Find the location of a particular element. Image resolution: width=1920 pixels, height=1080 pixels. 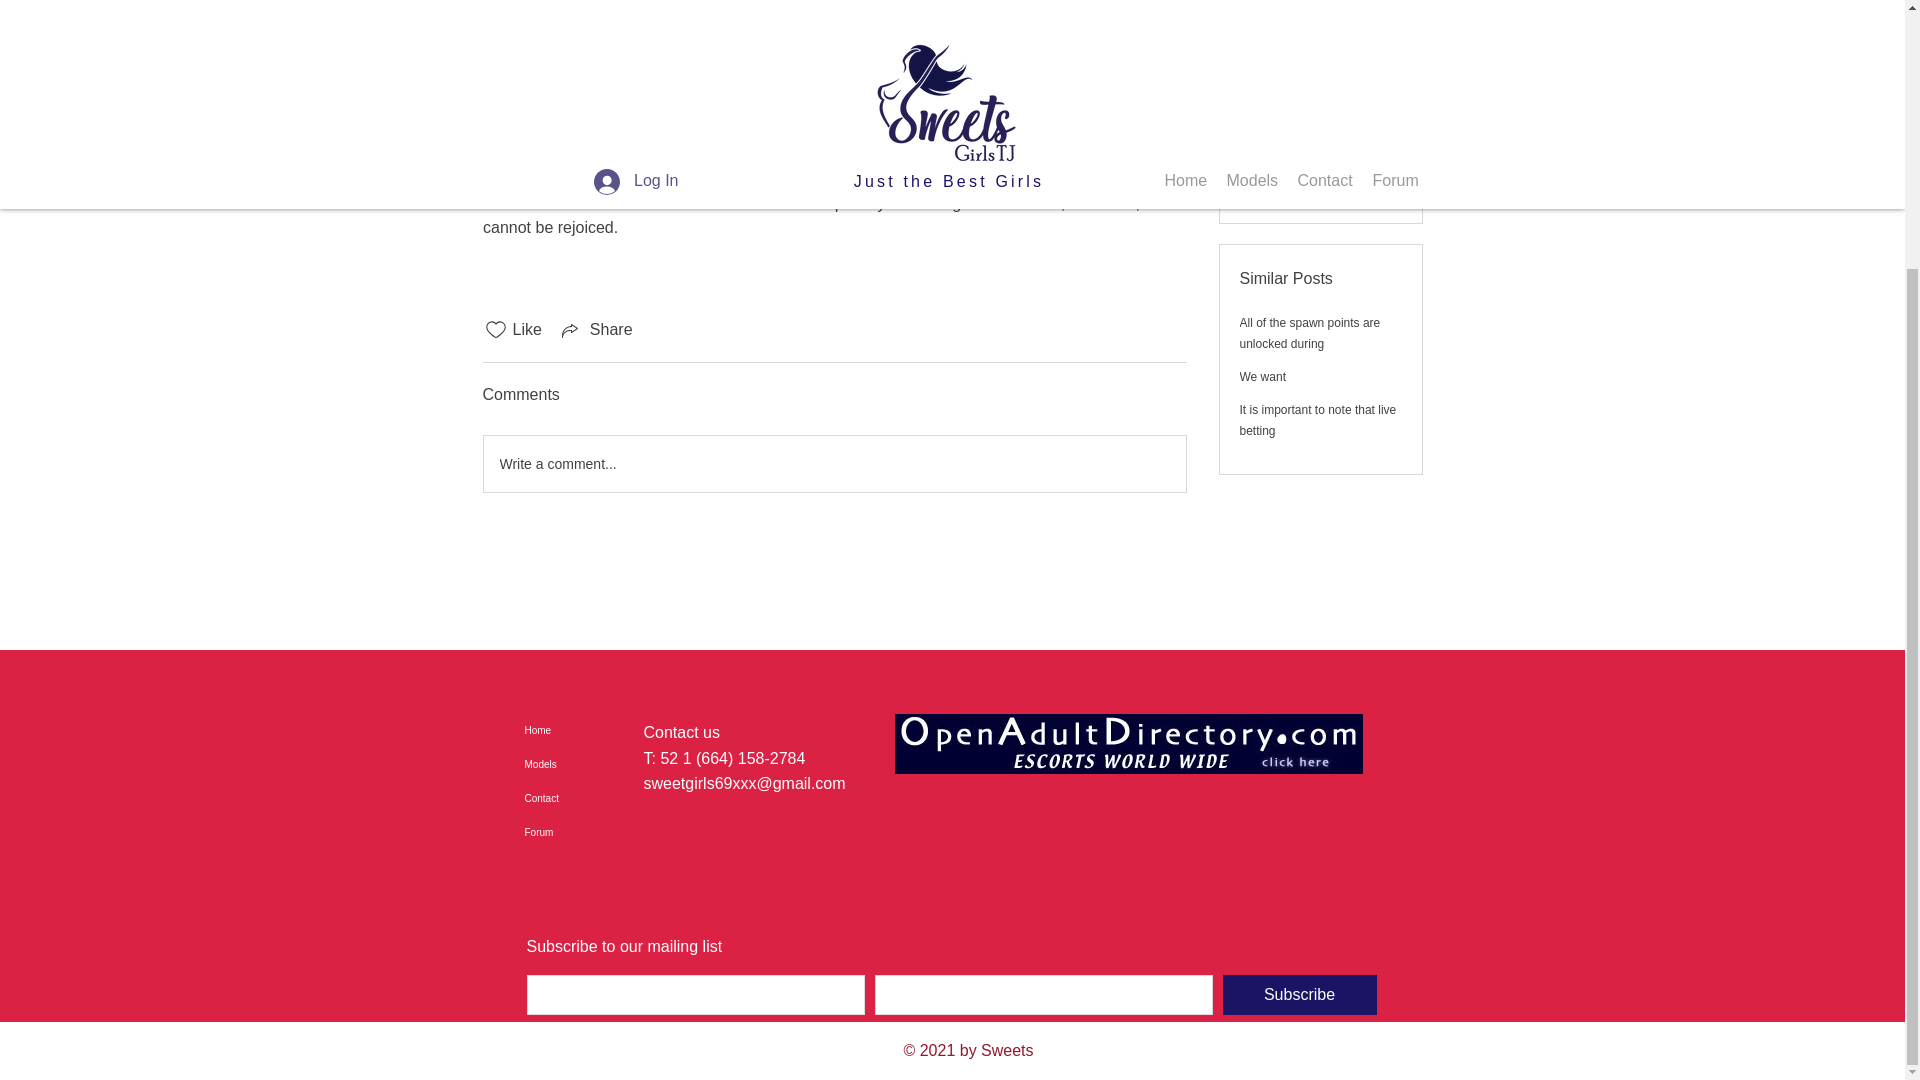

Write a comment... is located at coordinates (834, 464).